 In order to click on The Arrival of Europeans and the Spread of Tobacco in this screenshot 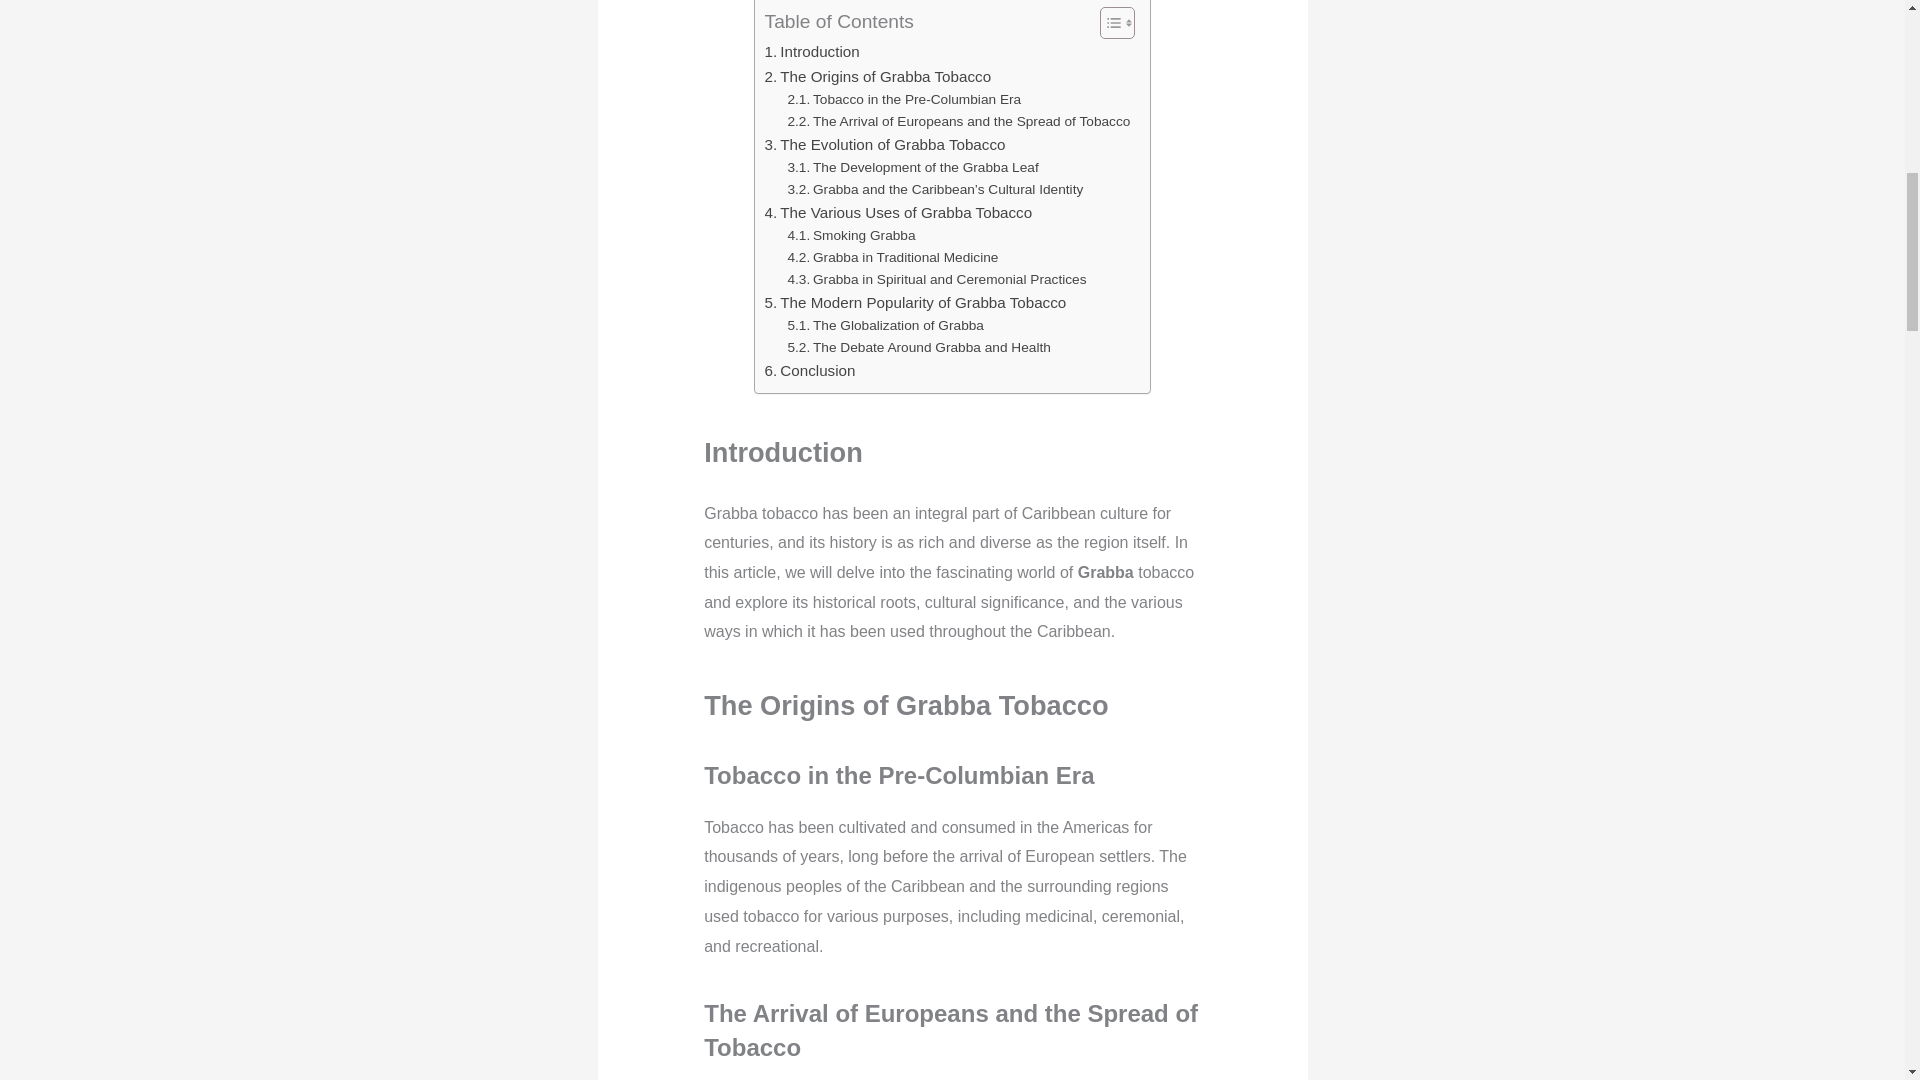, I will do `click(958, 122)`.